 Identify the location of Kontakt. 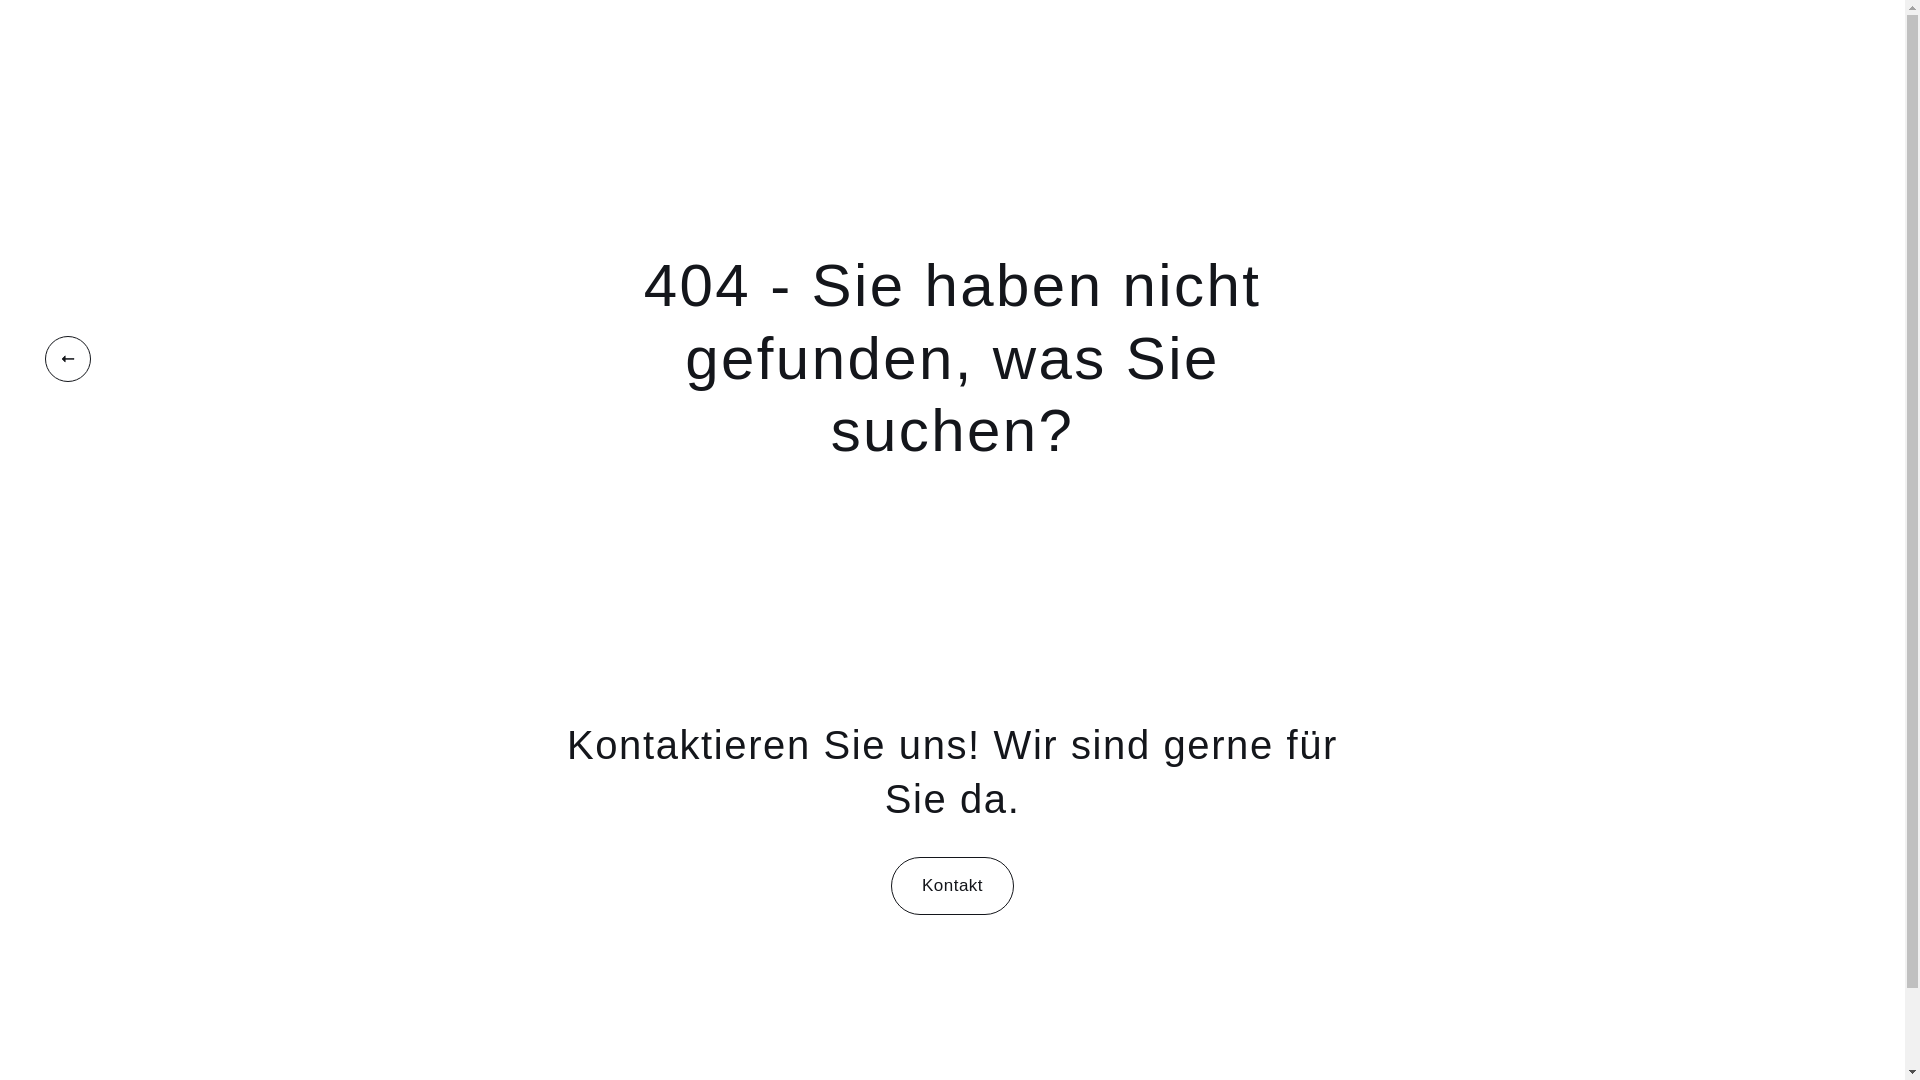
(952, 886).